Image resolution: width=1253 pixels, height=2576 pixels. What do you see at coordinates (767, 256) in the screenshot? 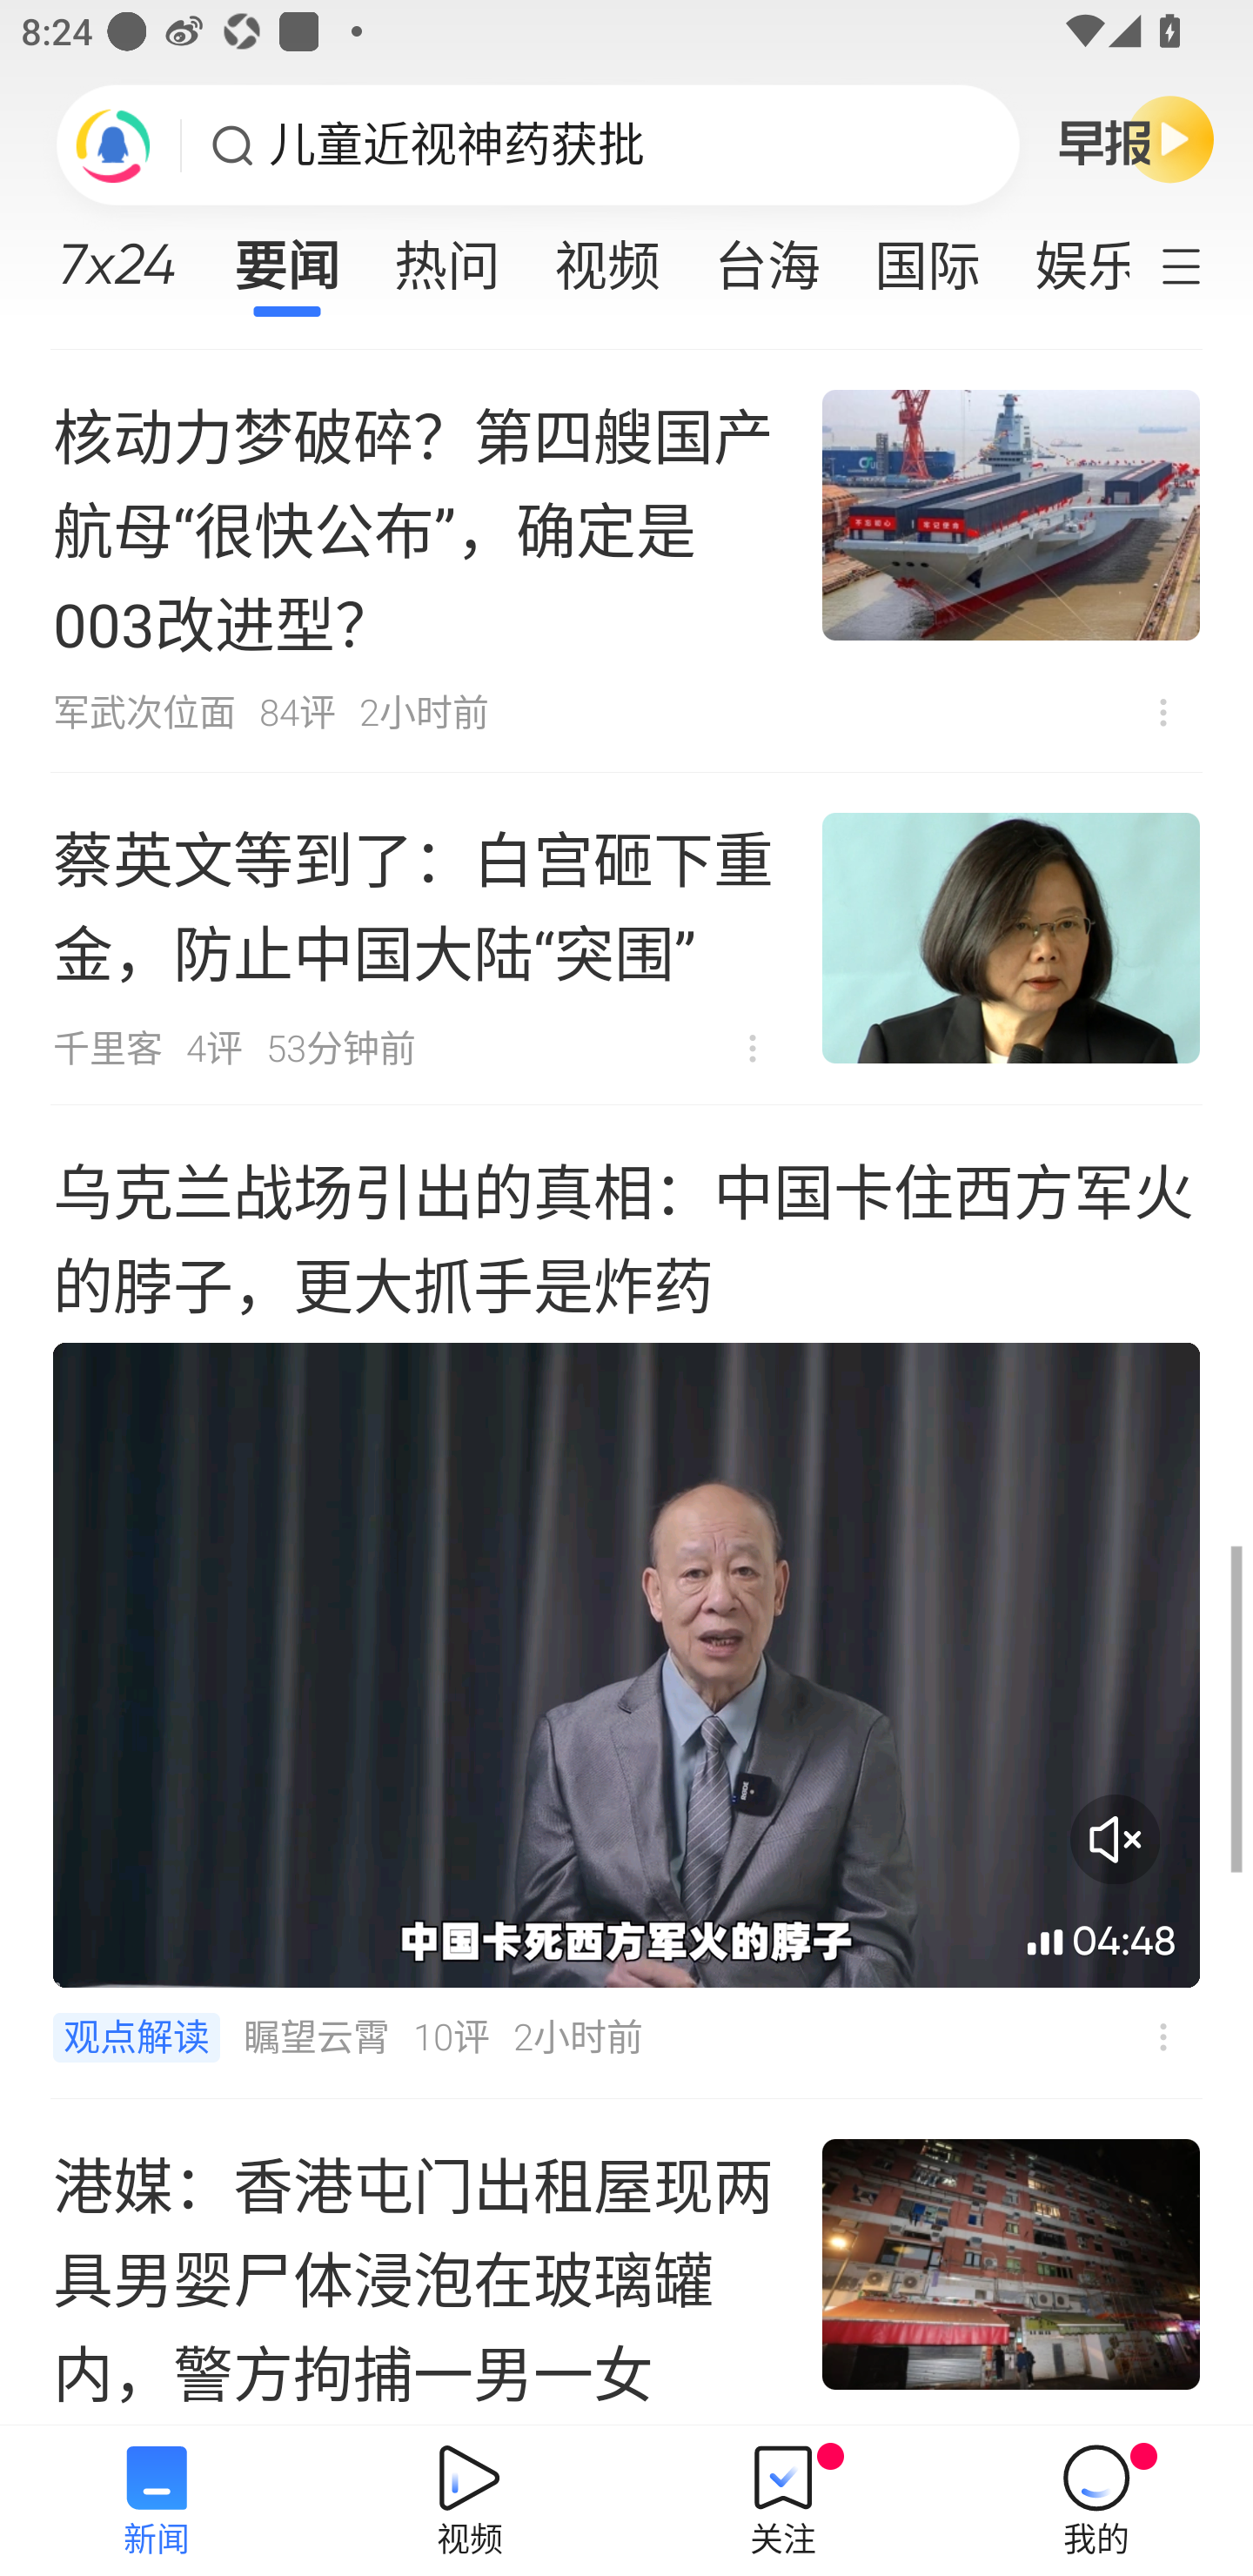
I see `台海` at bounding box center [767, 256].